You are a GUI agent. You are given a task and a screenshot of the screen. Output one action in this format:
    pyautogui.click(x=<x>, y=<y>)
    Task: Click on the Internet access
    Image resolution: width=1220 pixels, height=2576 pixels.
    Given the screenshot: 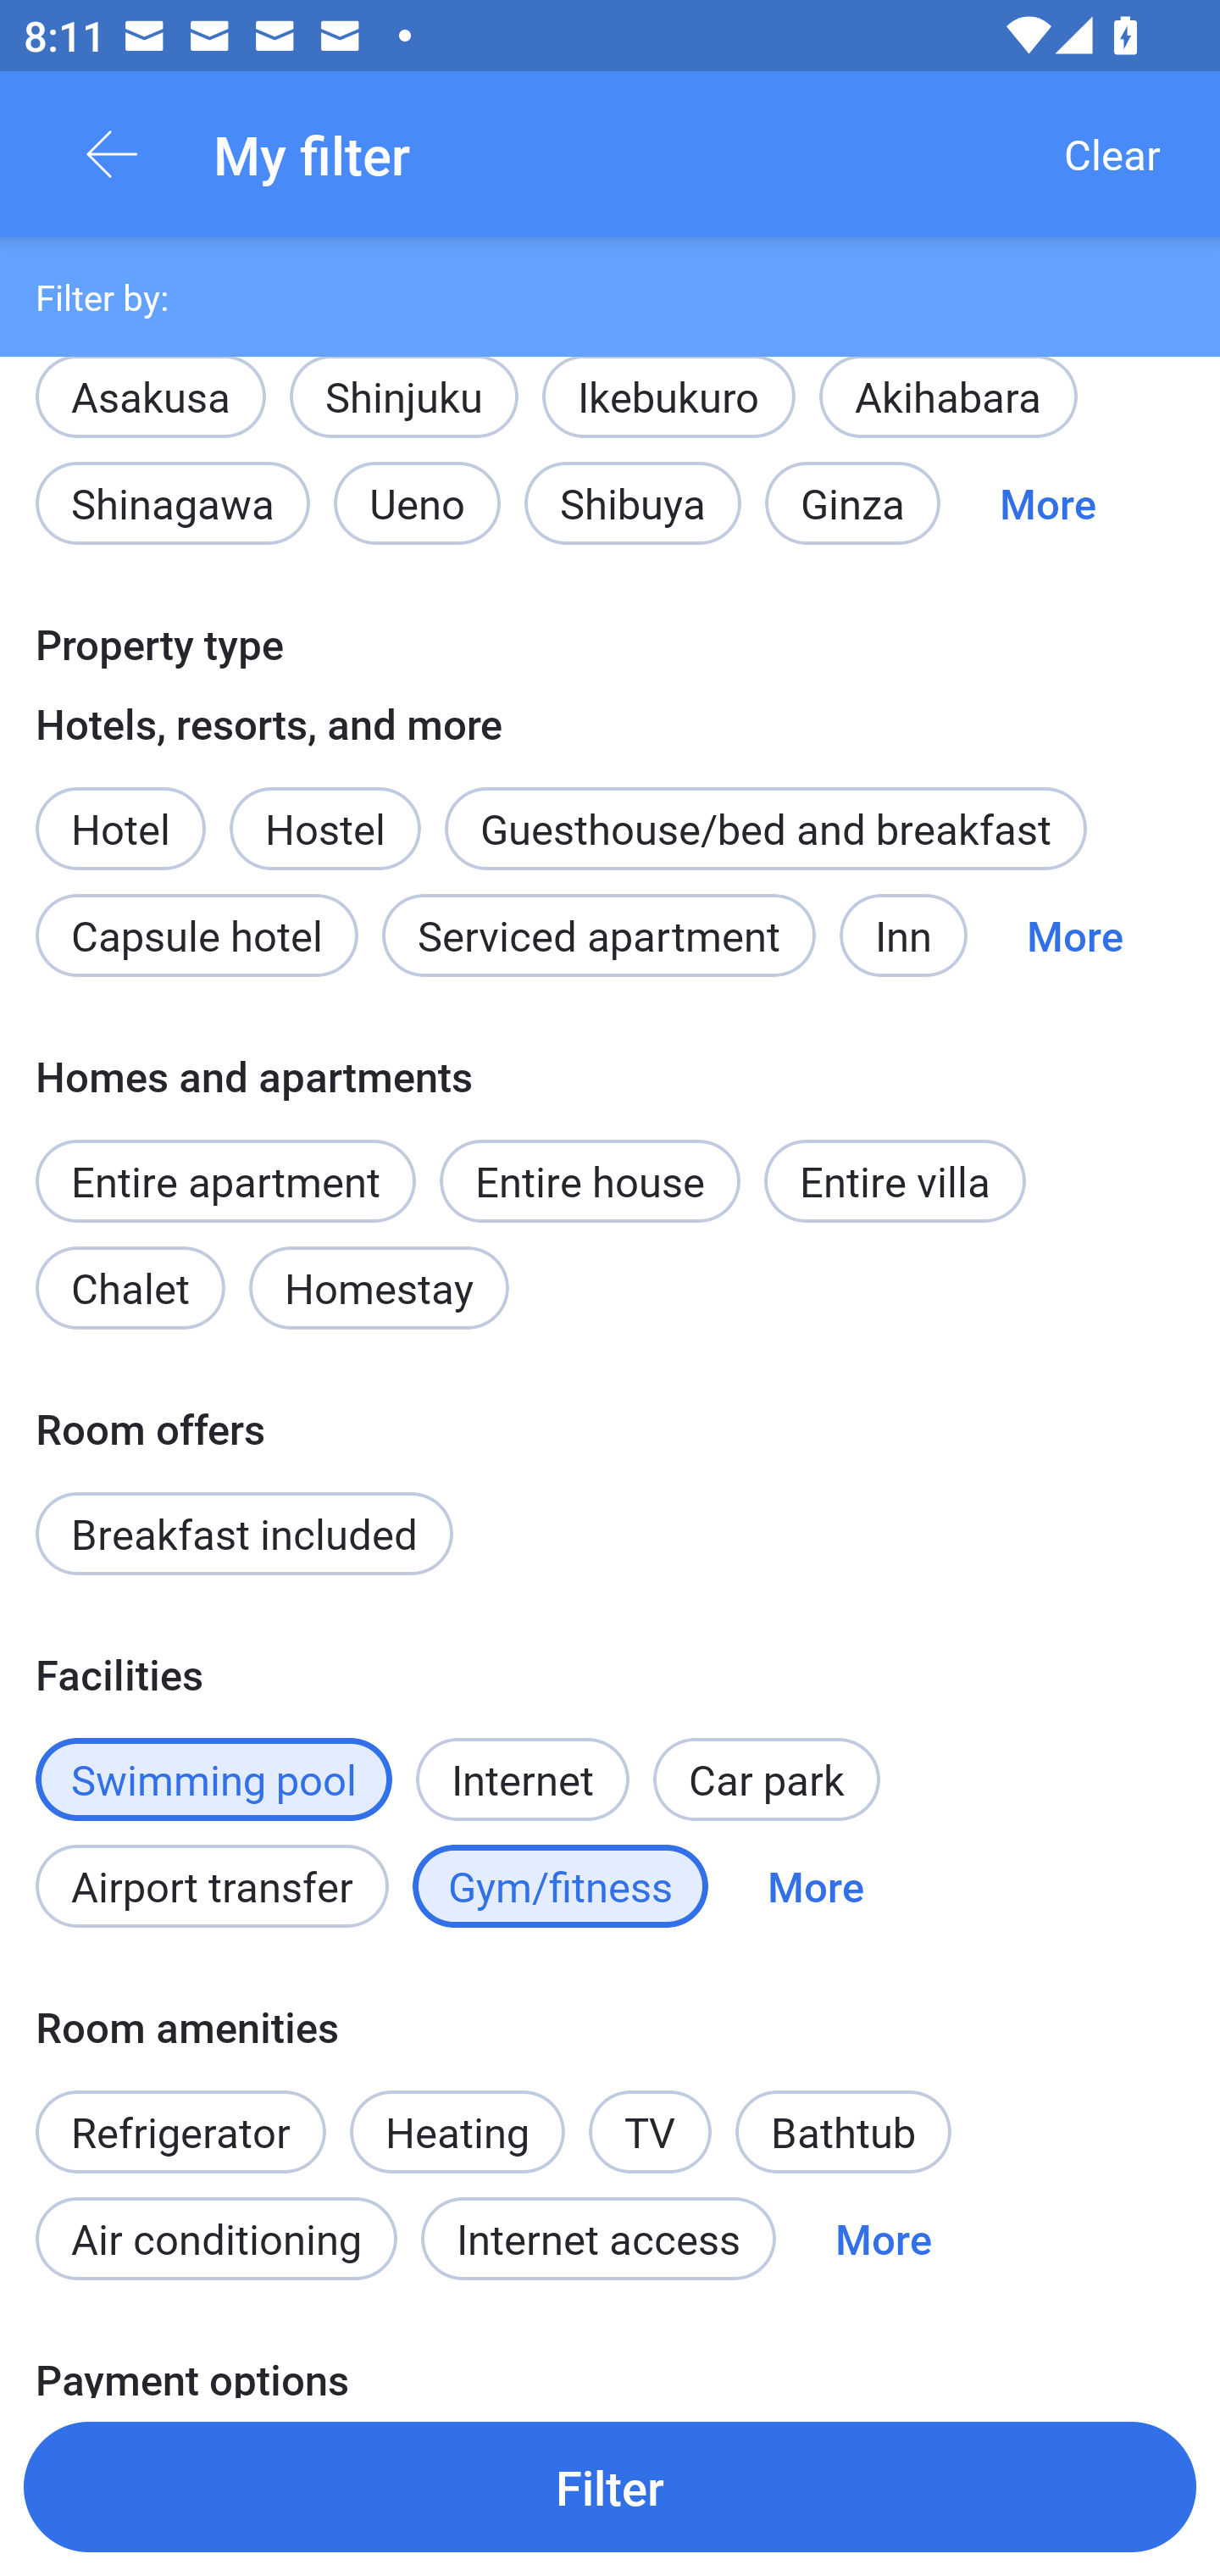 What is the action you would take?
    pyautogui.click(x=598, y=2238)
    